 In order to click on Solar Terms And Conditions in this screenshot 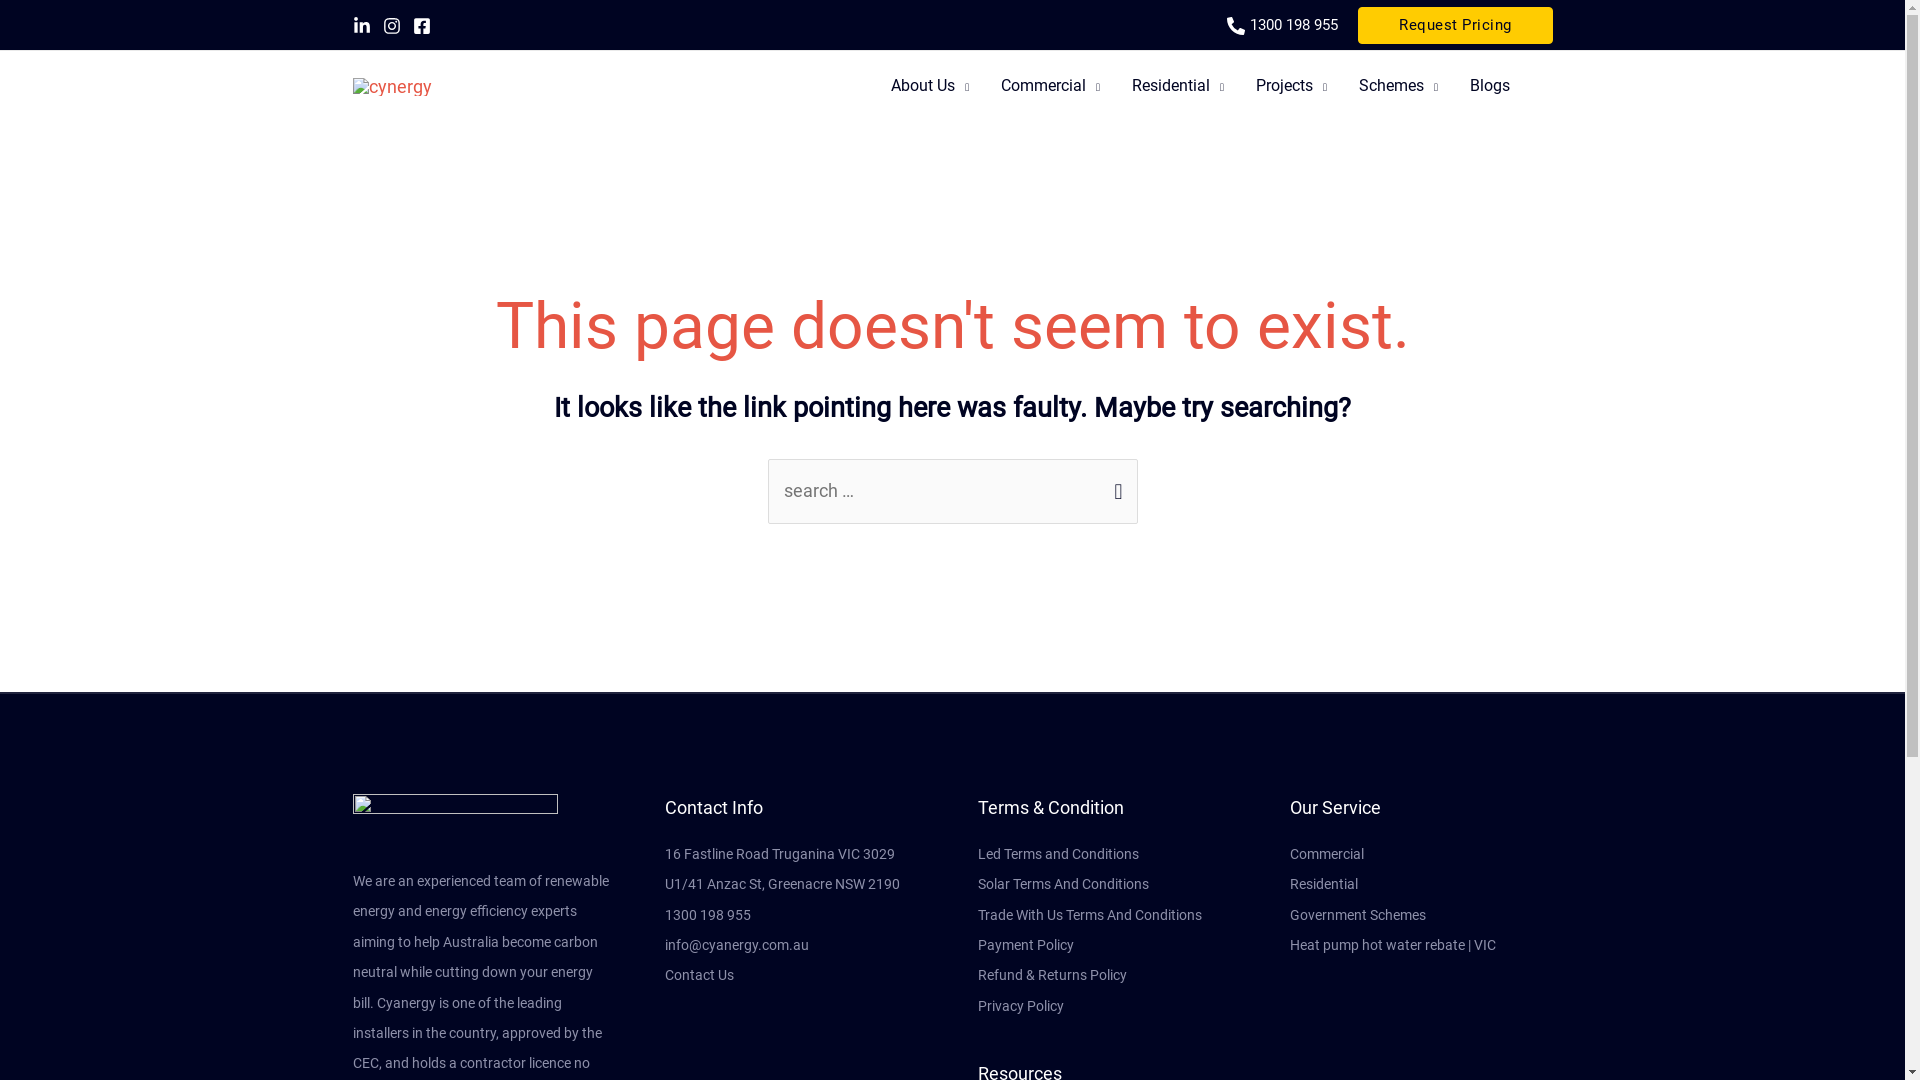, I will do `click(1064, 884)`.